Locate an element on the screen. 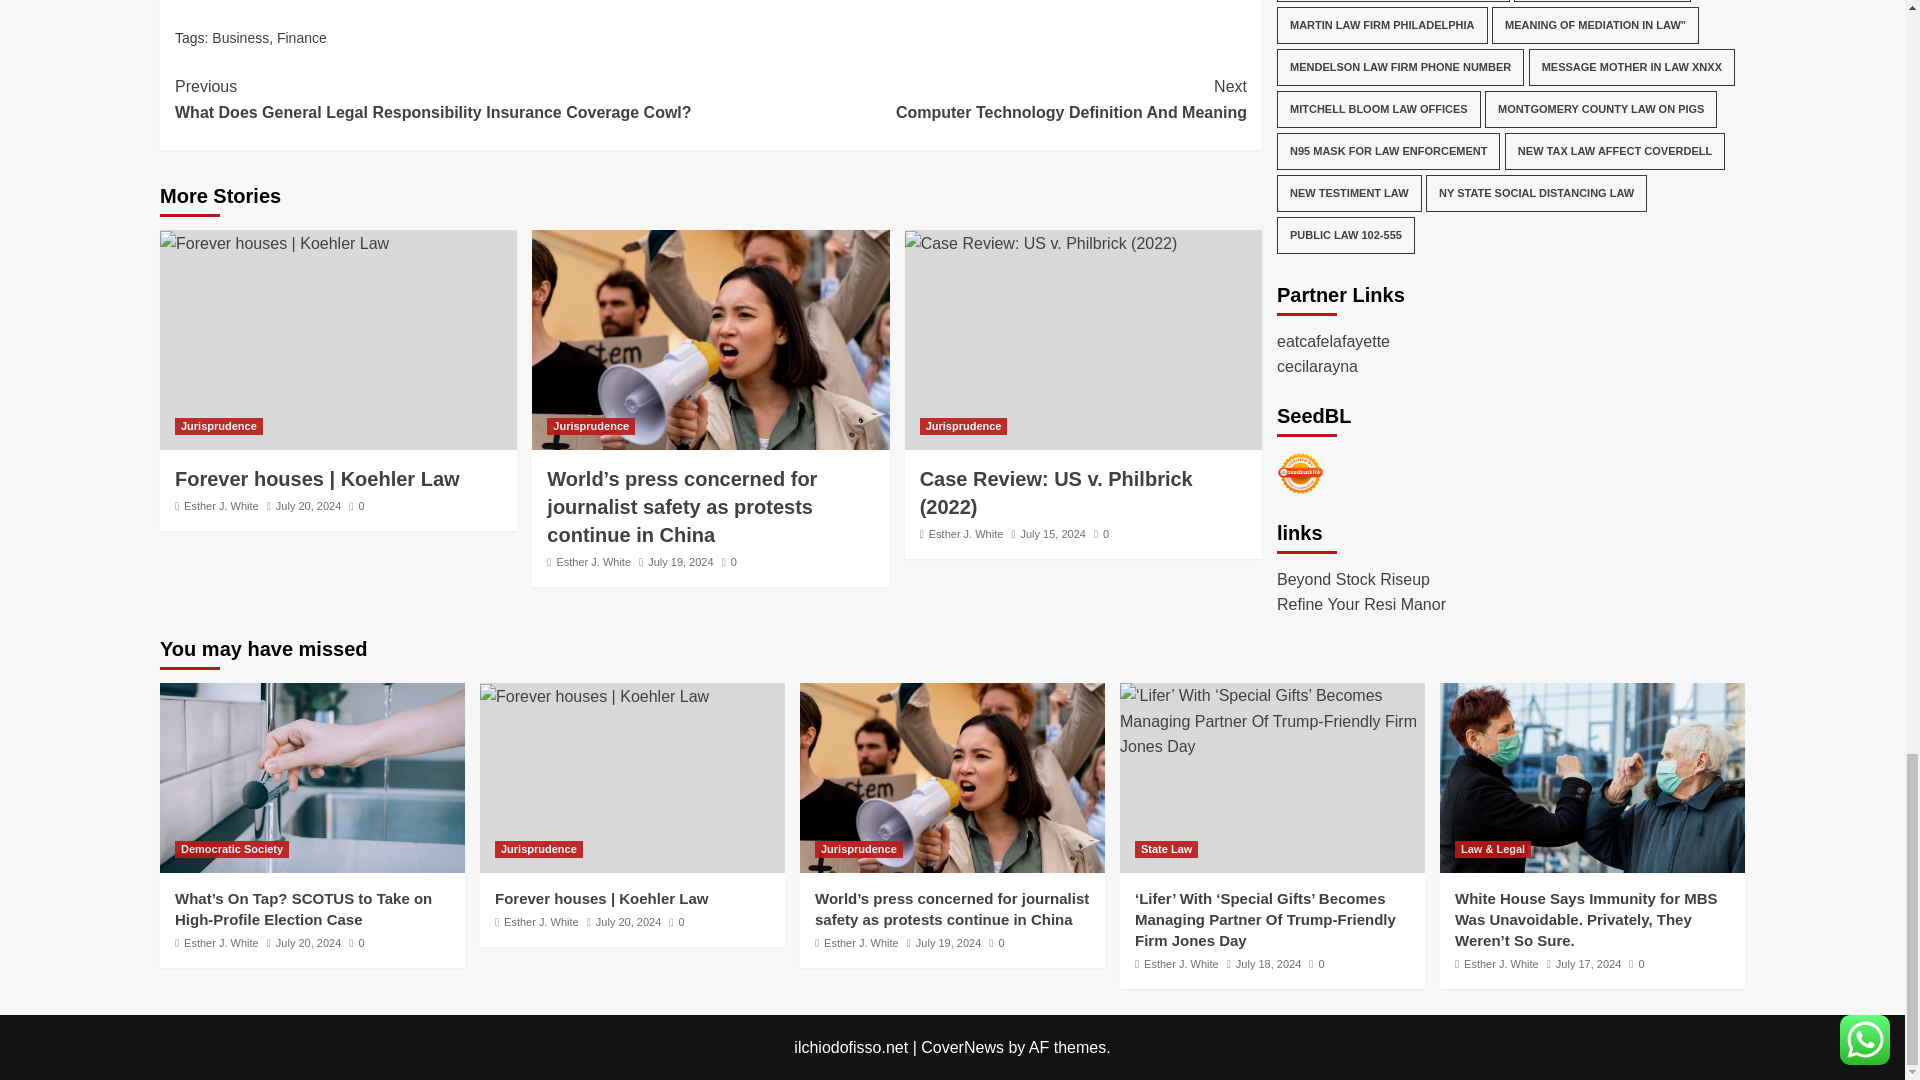 This screenshot has width=1920, height=1080. Finance is located at coordinates (308, 506).